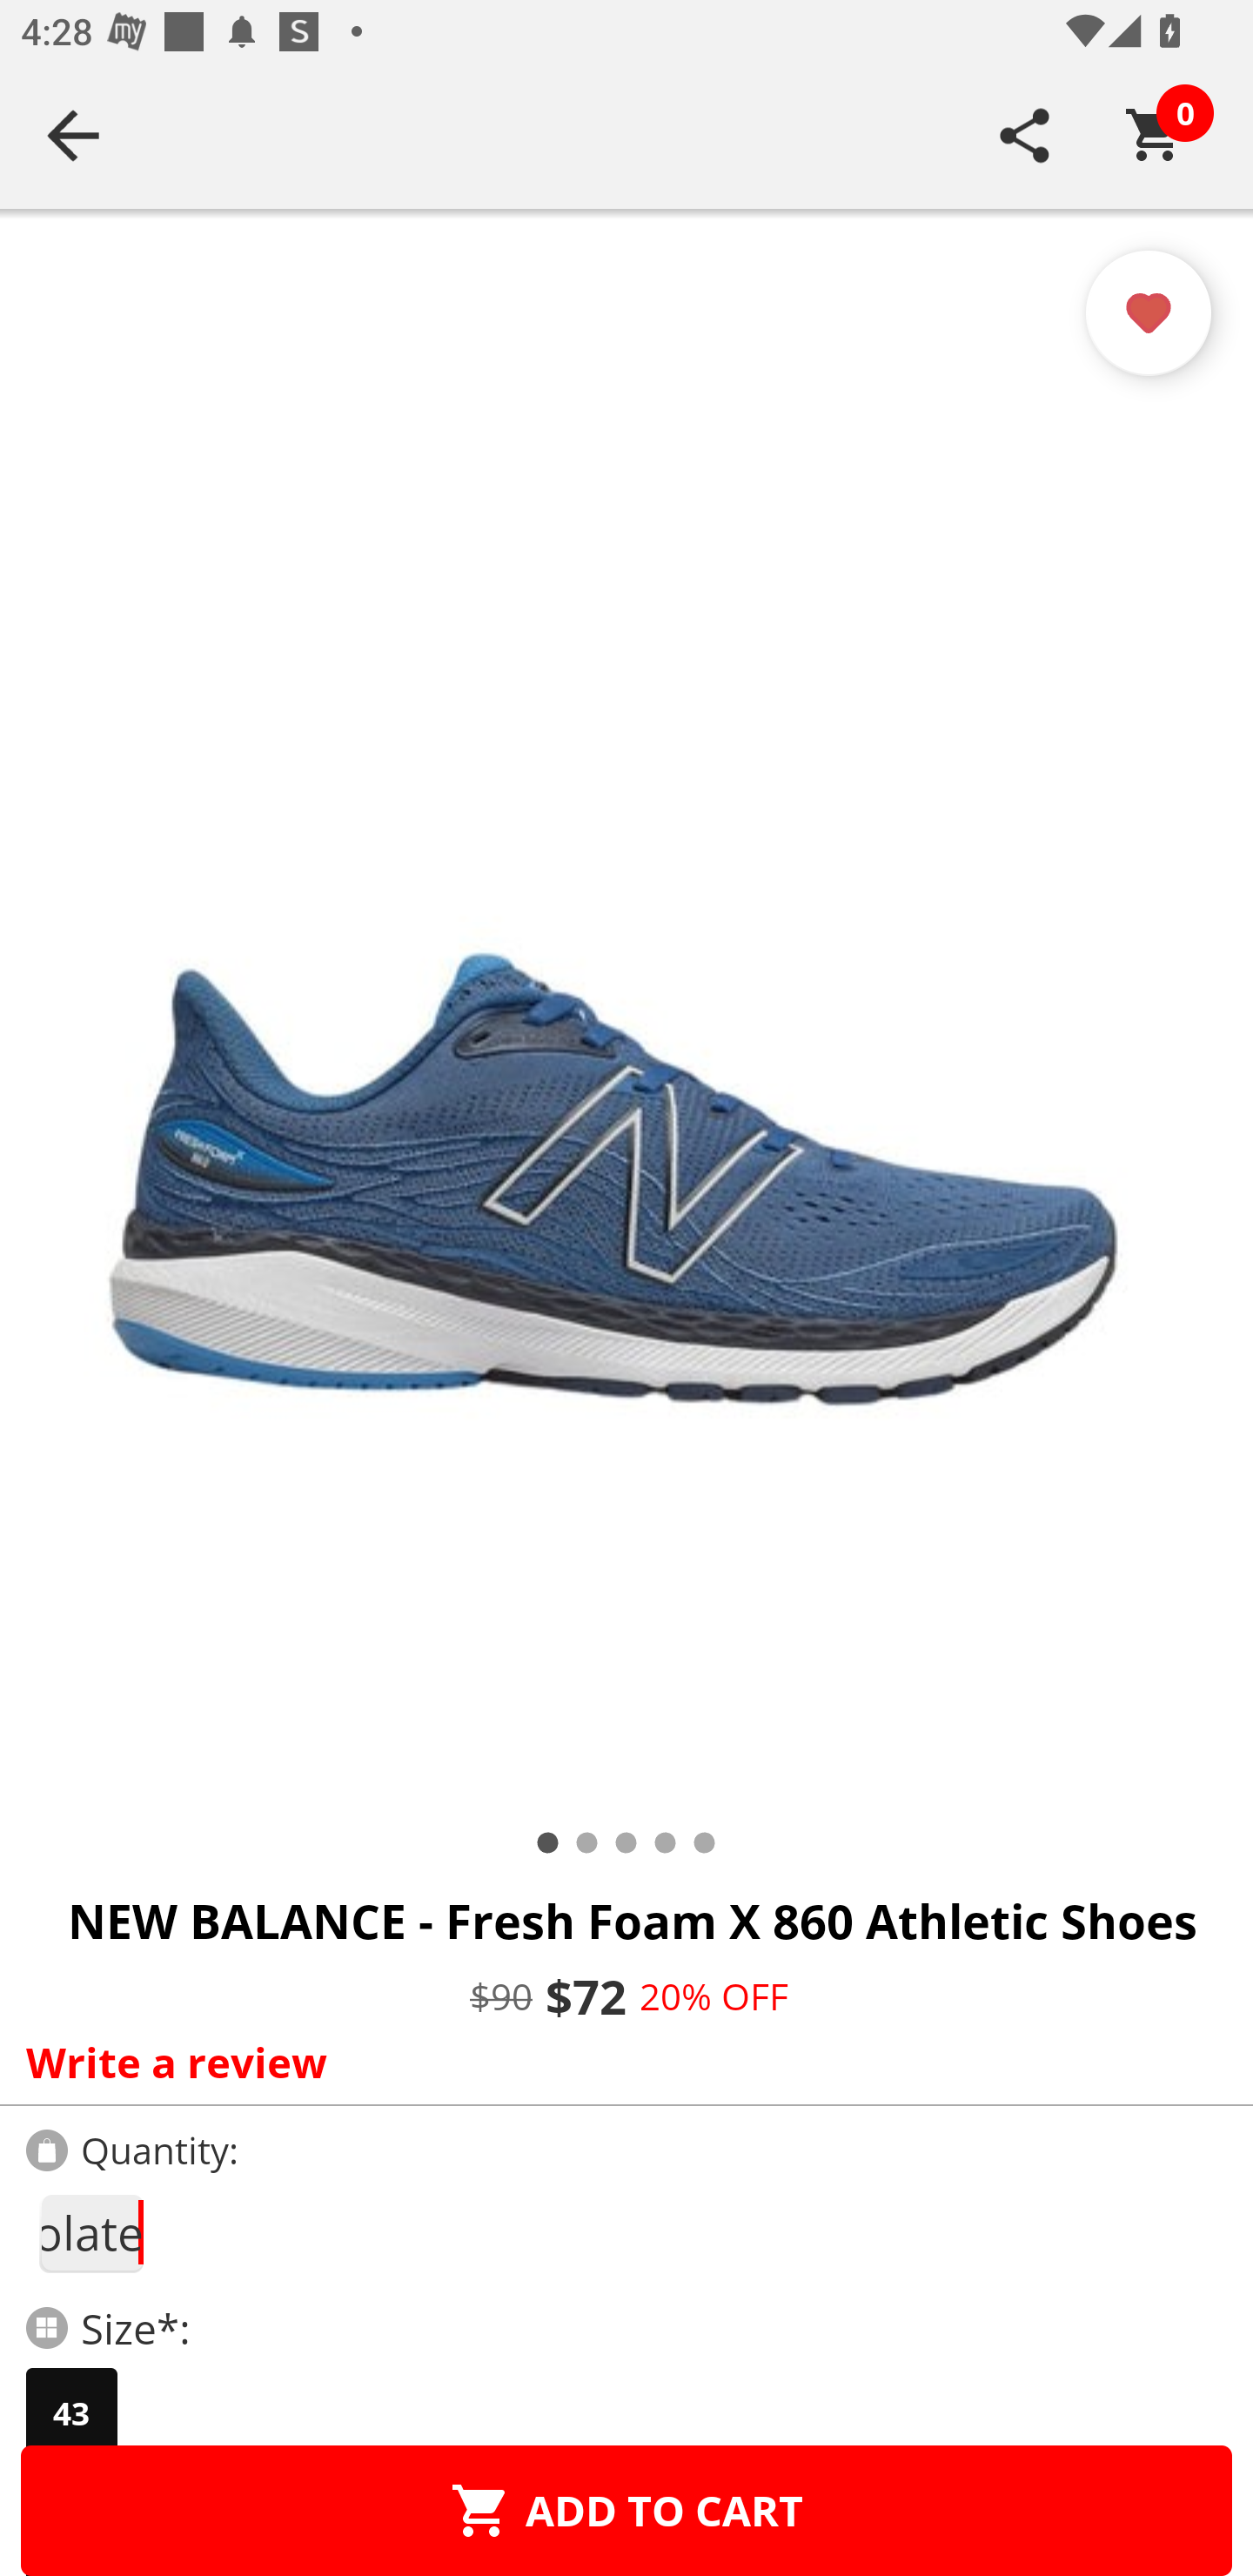 Image resolution: width=1253 pixels, height=2576 pixels. I want to click on ADD TO CART, so click(626, 2510).